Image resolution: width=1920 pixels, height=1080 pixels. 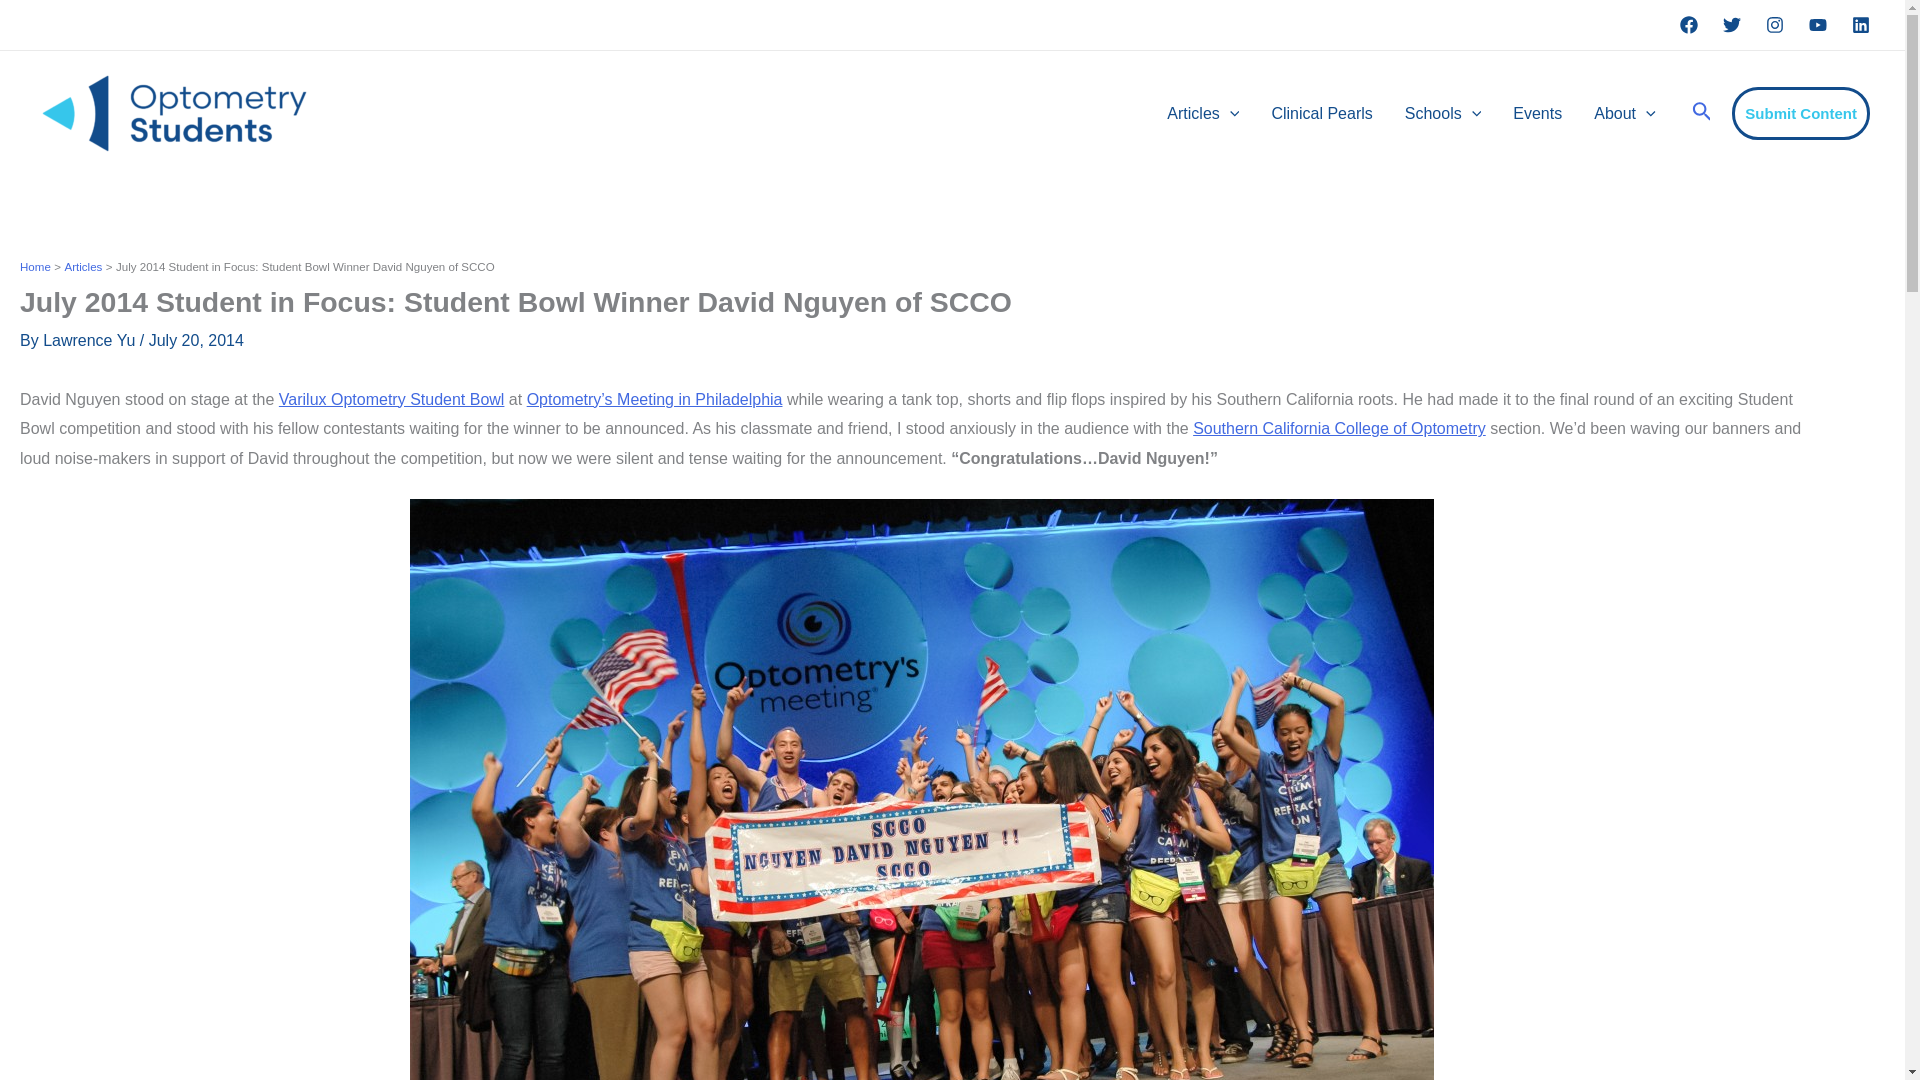 What do you see at coordinates (1442, 113) in the screenshot?
I see `Schools` at bounding box center [1442, 113].